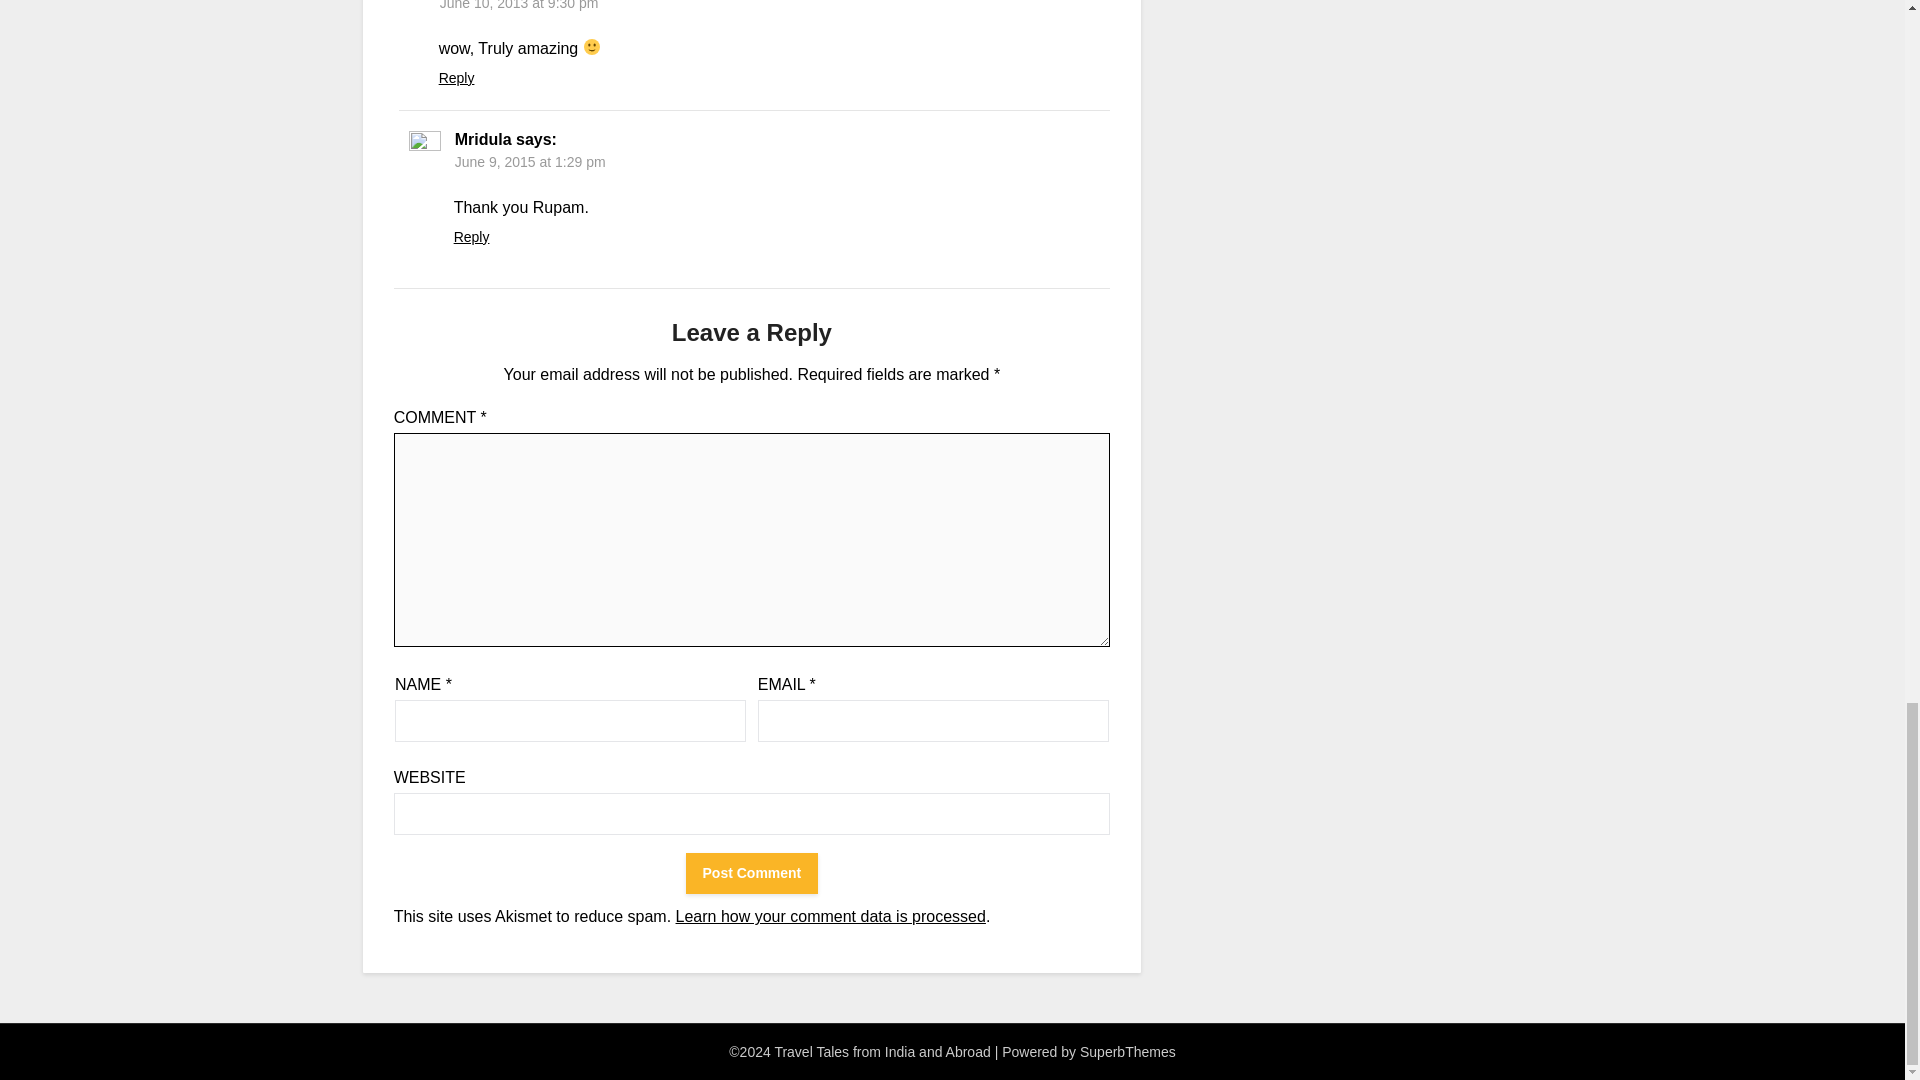  Describe the element at coordinates (1127, 1052) in the screenshot. I see `SuperbThemes` at that location.